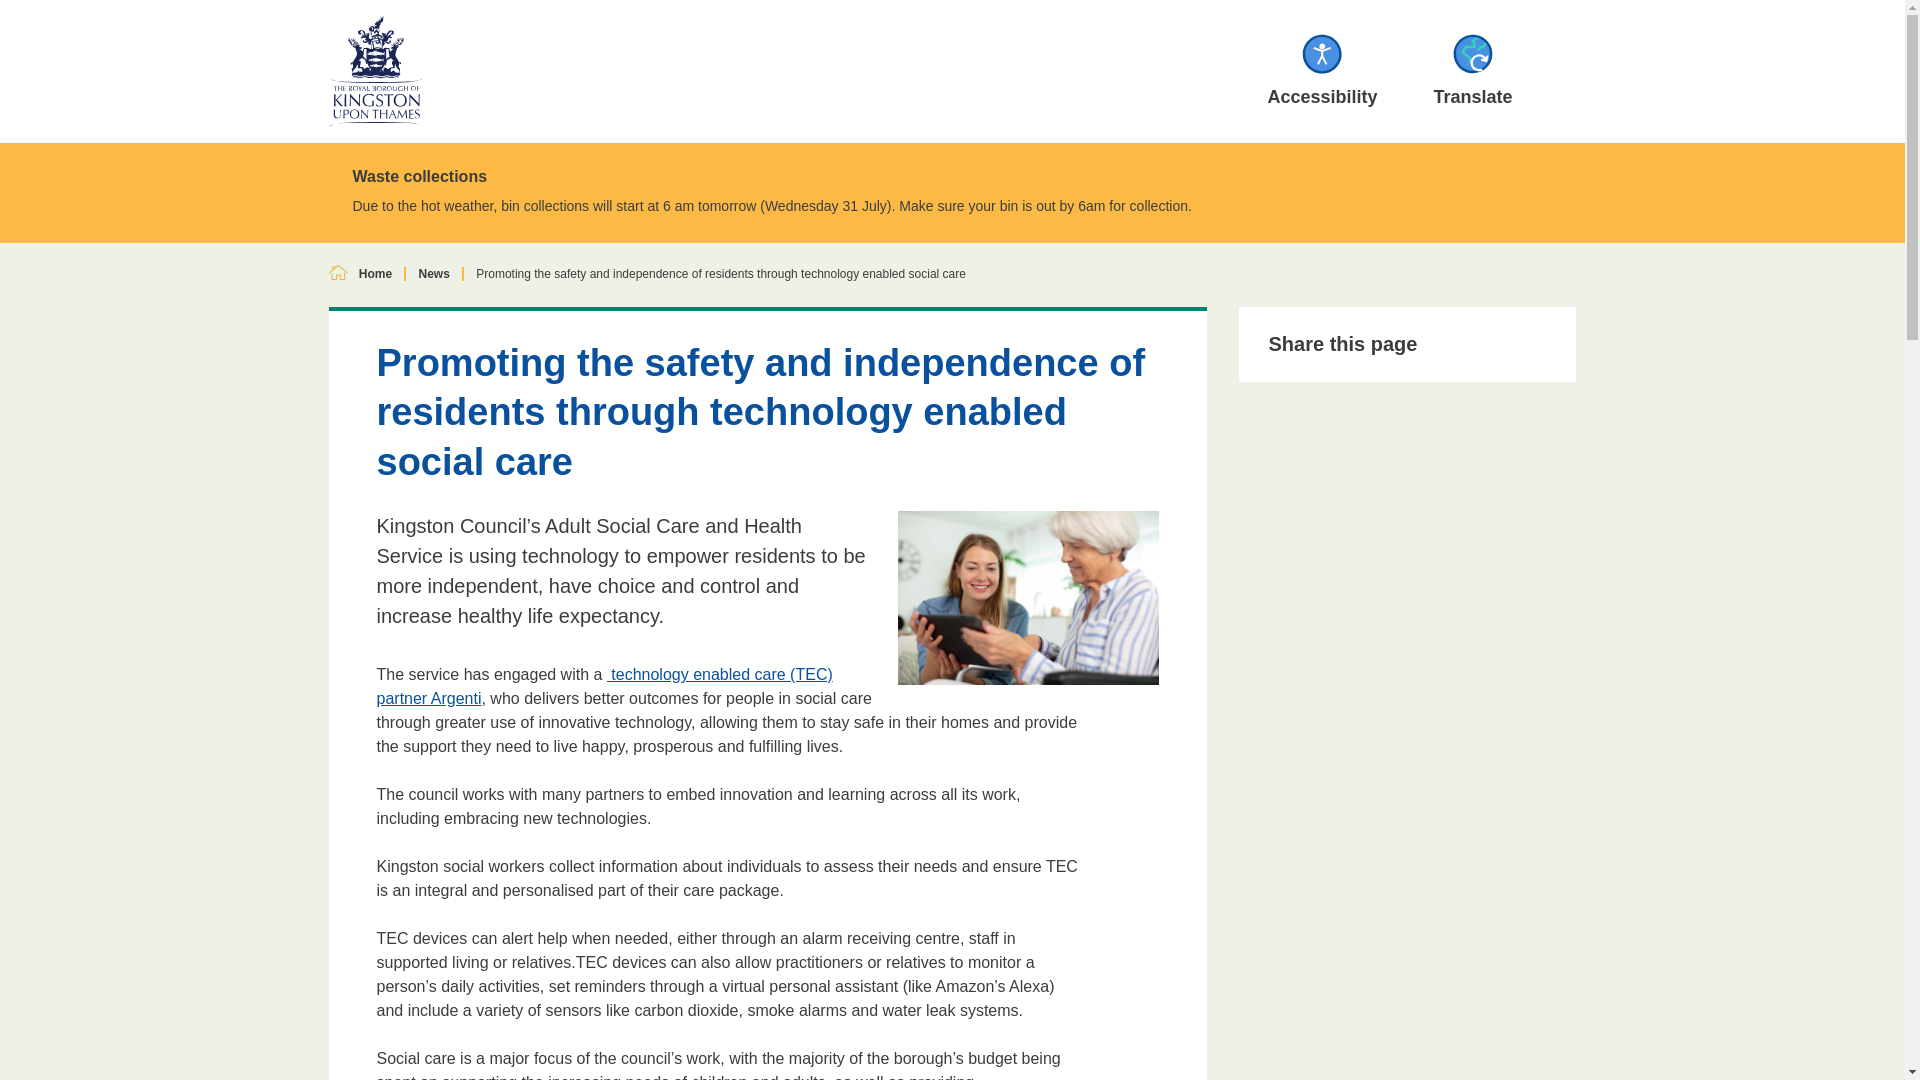  What do you see at coordinates (434, 274) in the screenshot?
I see `News` at bounding box center [434, 274].